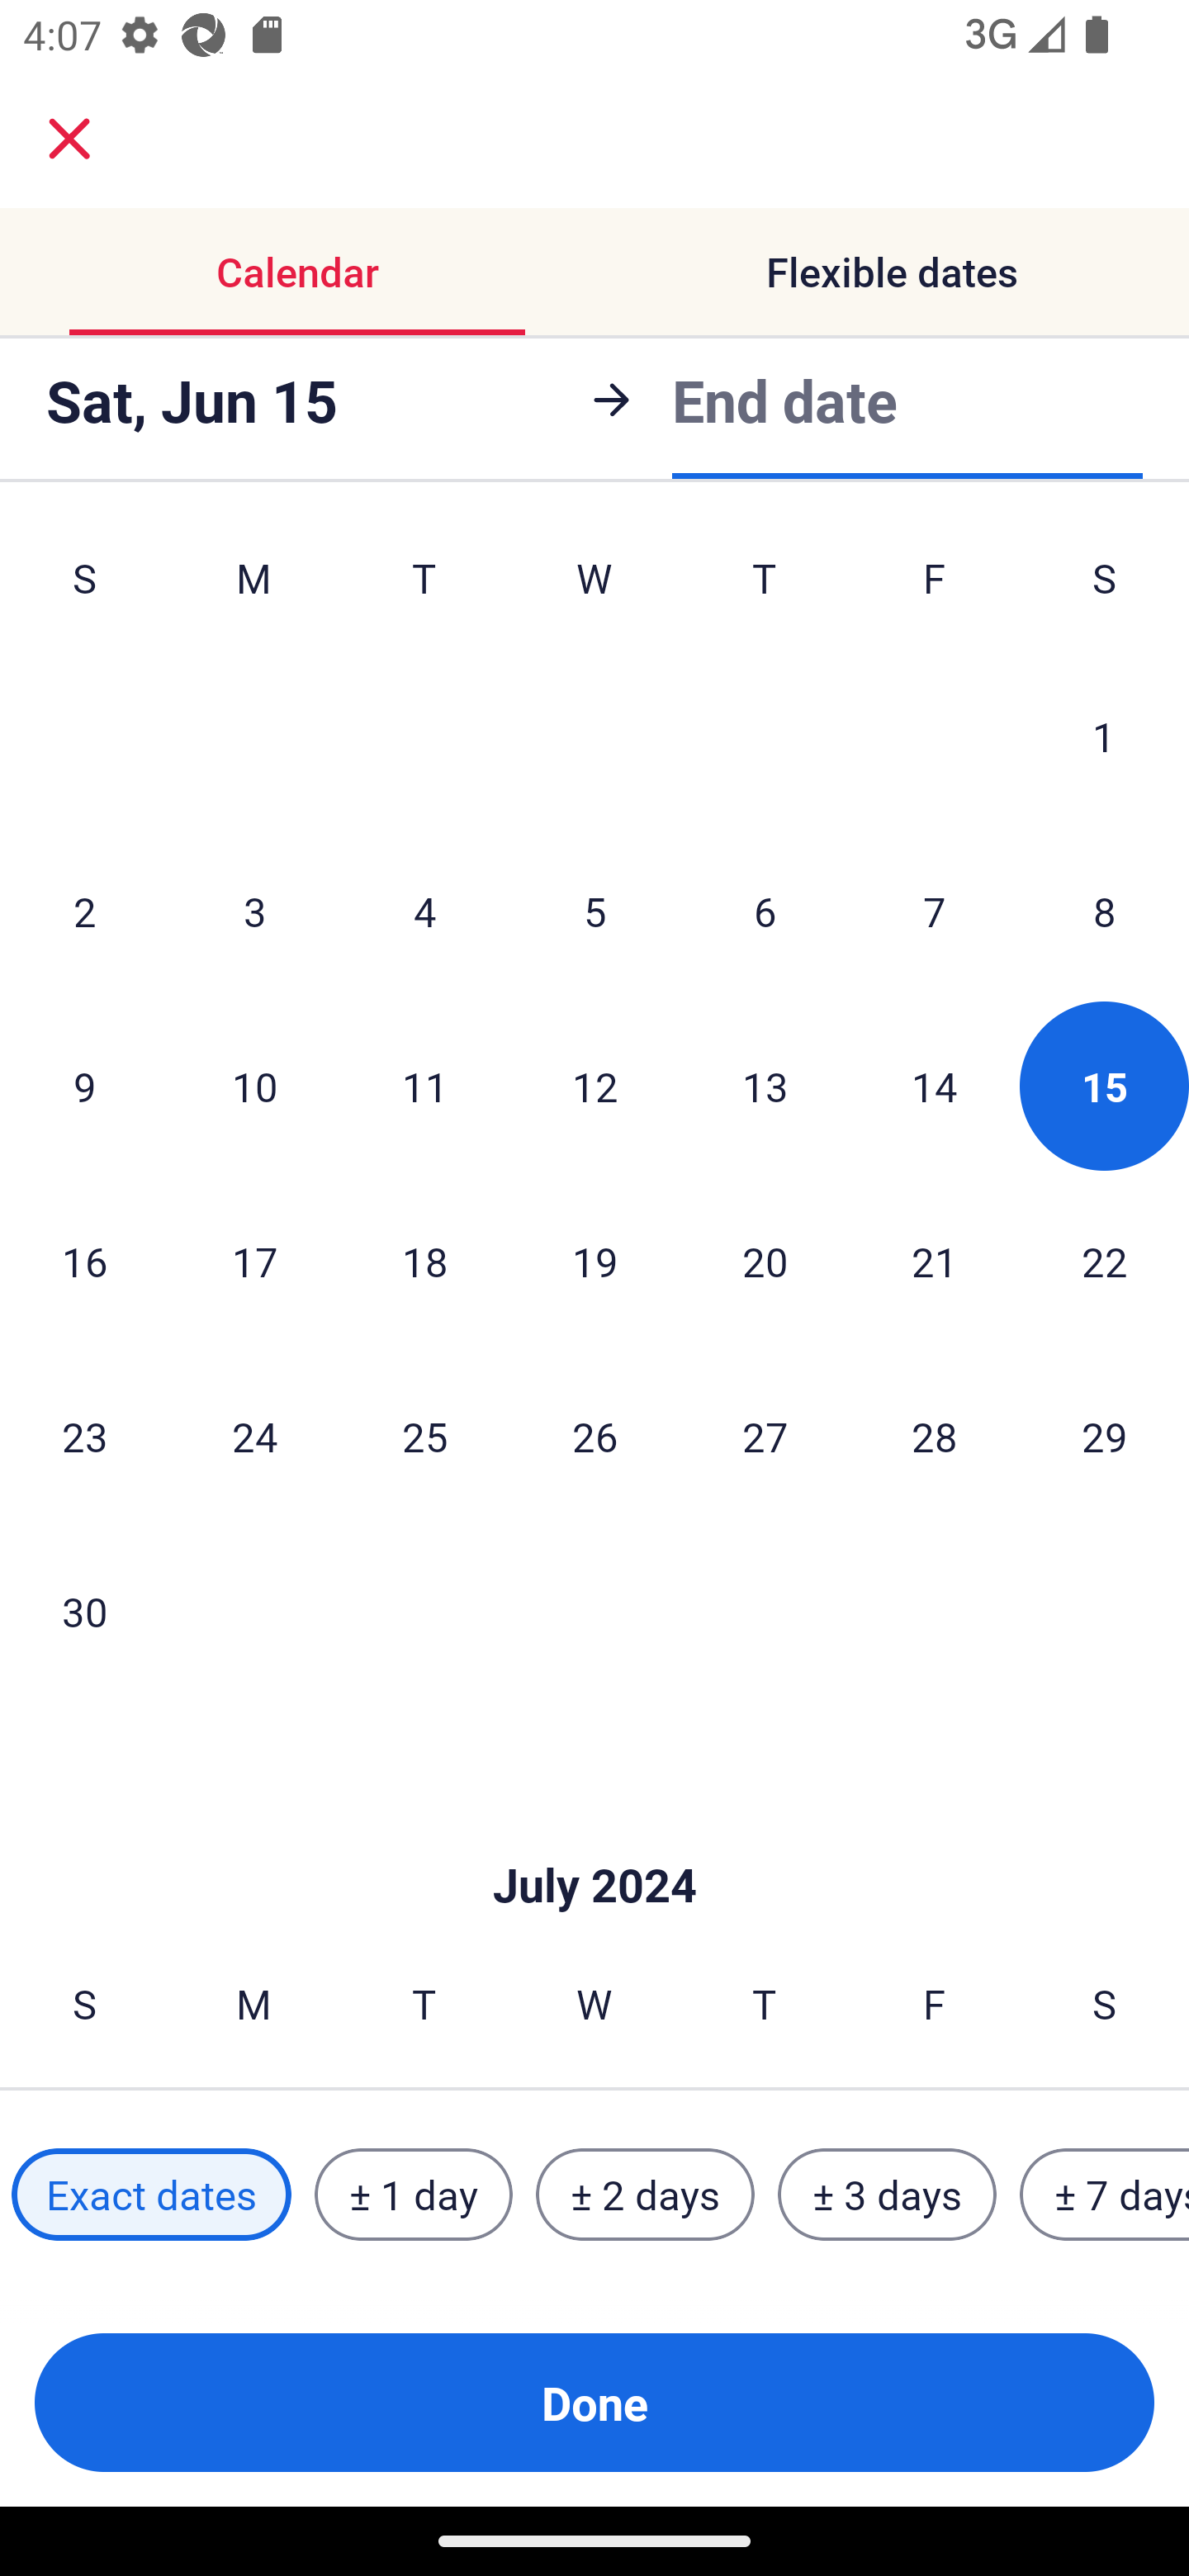  What do you see at coordinates (1104, 736) in the screenshot?
I see `1 Saturday, June 1, 2024` at bounding box center [1104, 736].